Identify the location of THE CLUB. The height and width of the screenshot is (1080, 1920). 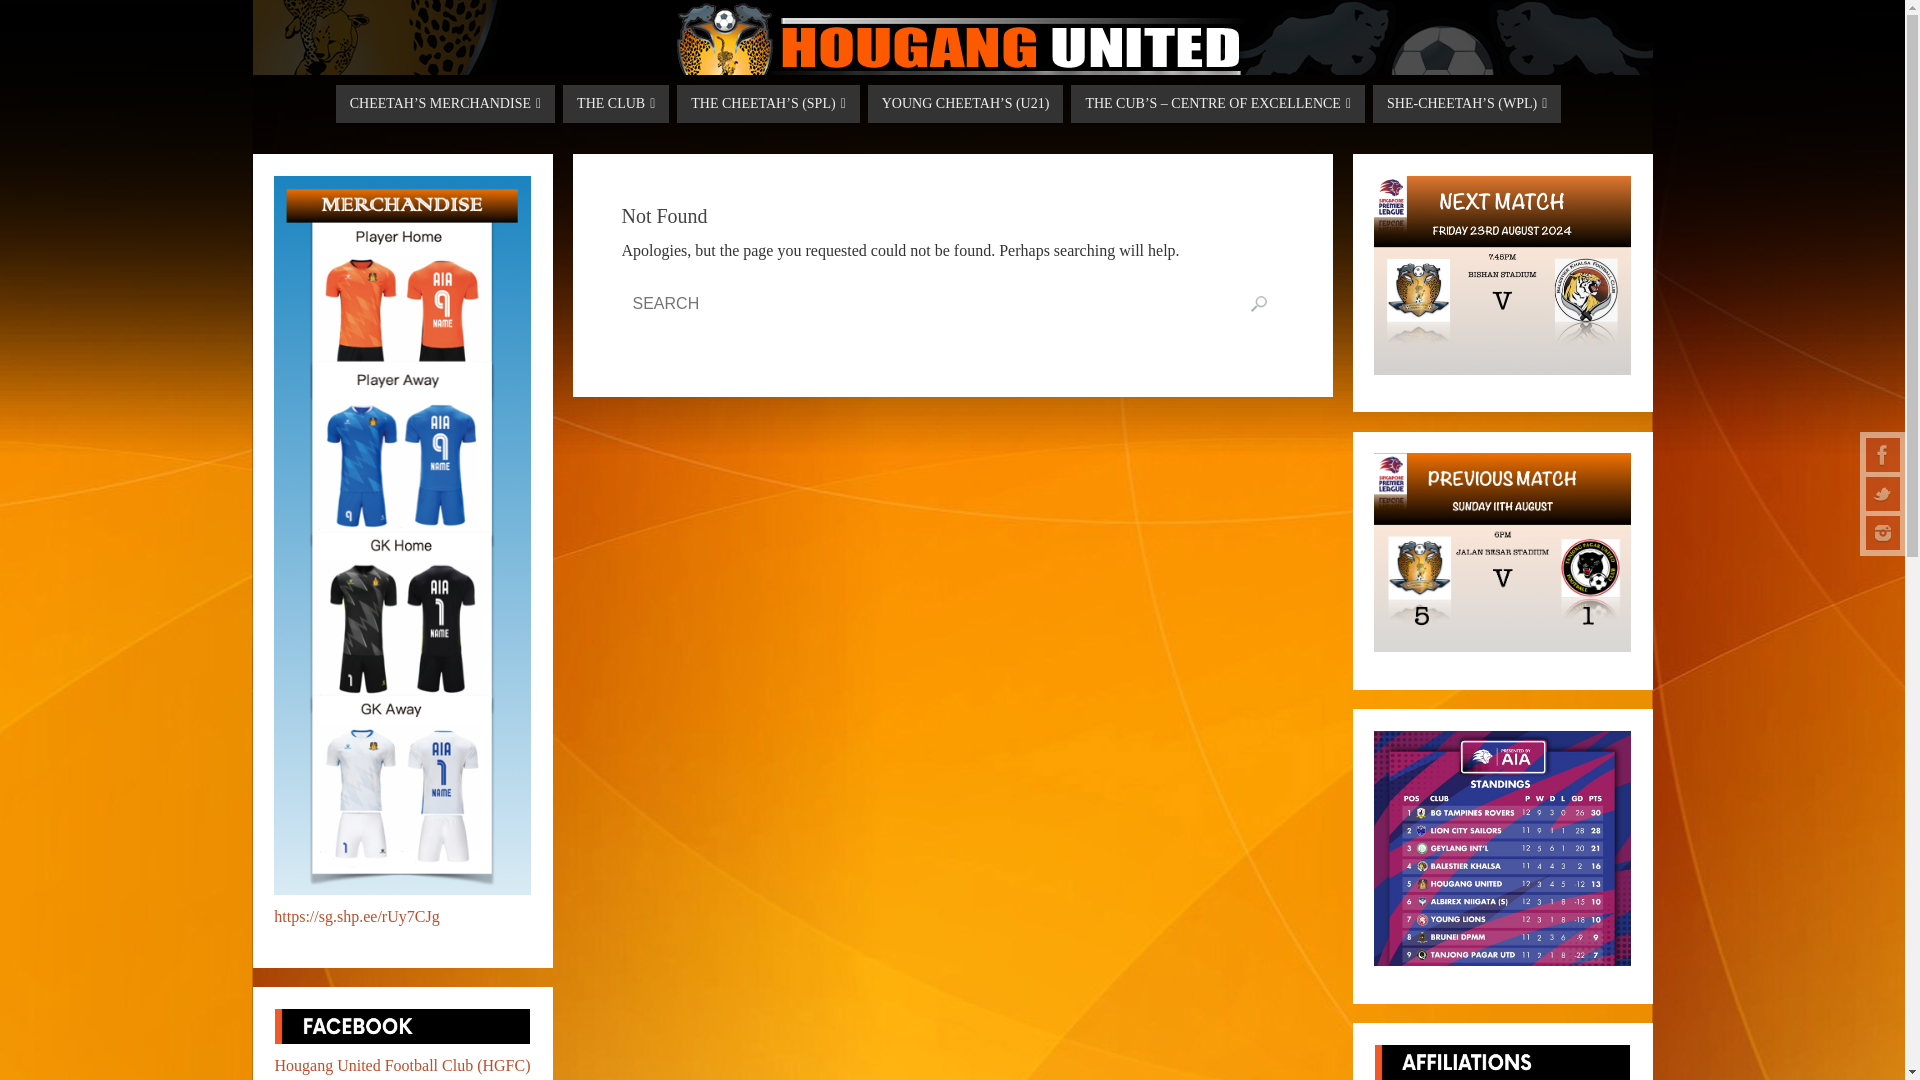
(615, 104).